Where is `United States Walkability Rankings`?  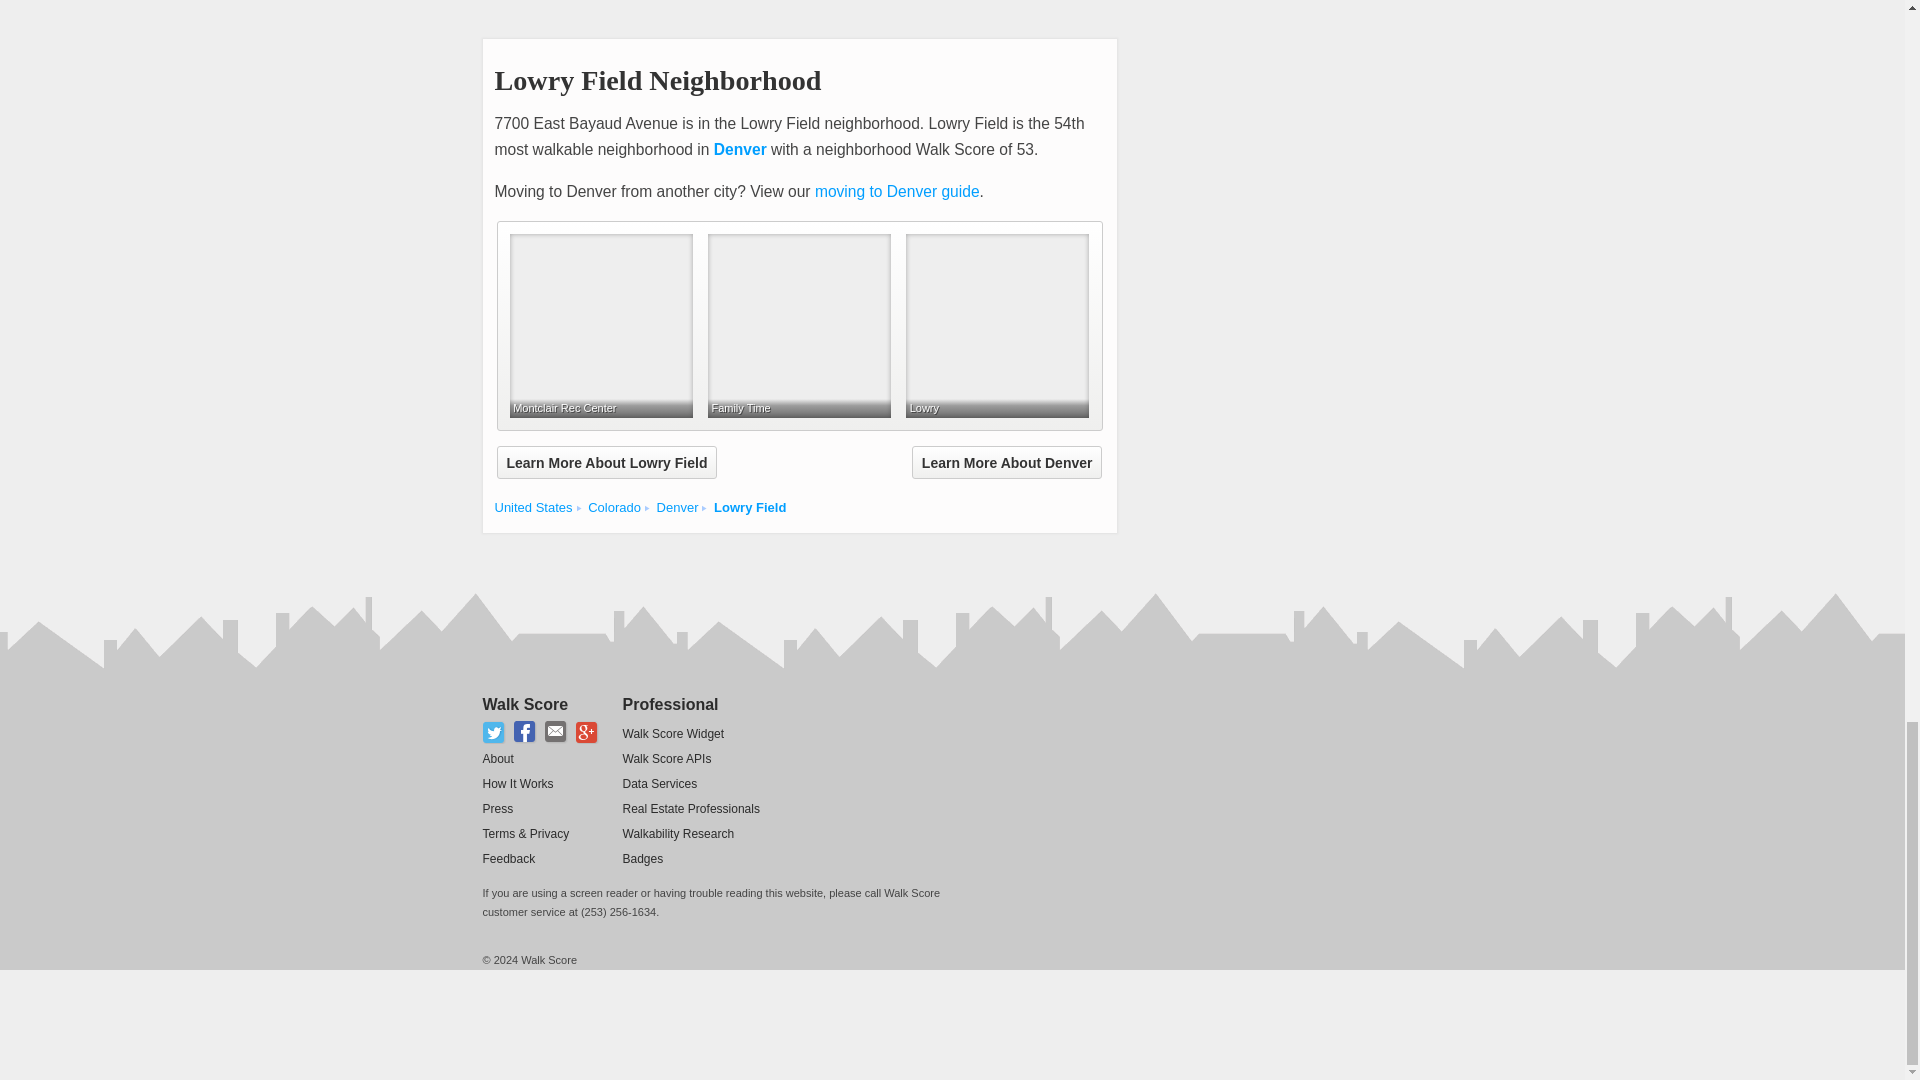
United States Walkability Rankings is located at coordinates (532, 508).